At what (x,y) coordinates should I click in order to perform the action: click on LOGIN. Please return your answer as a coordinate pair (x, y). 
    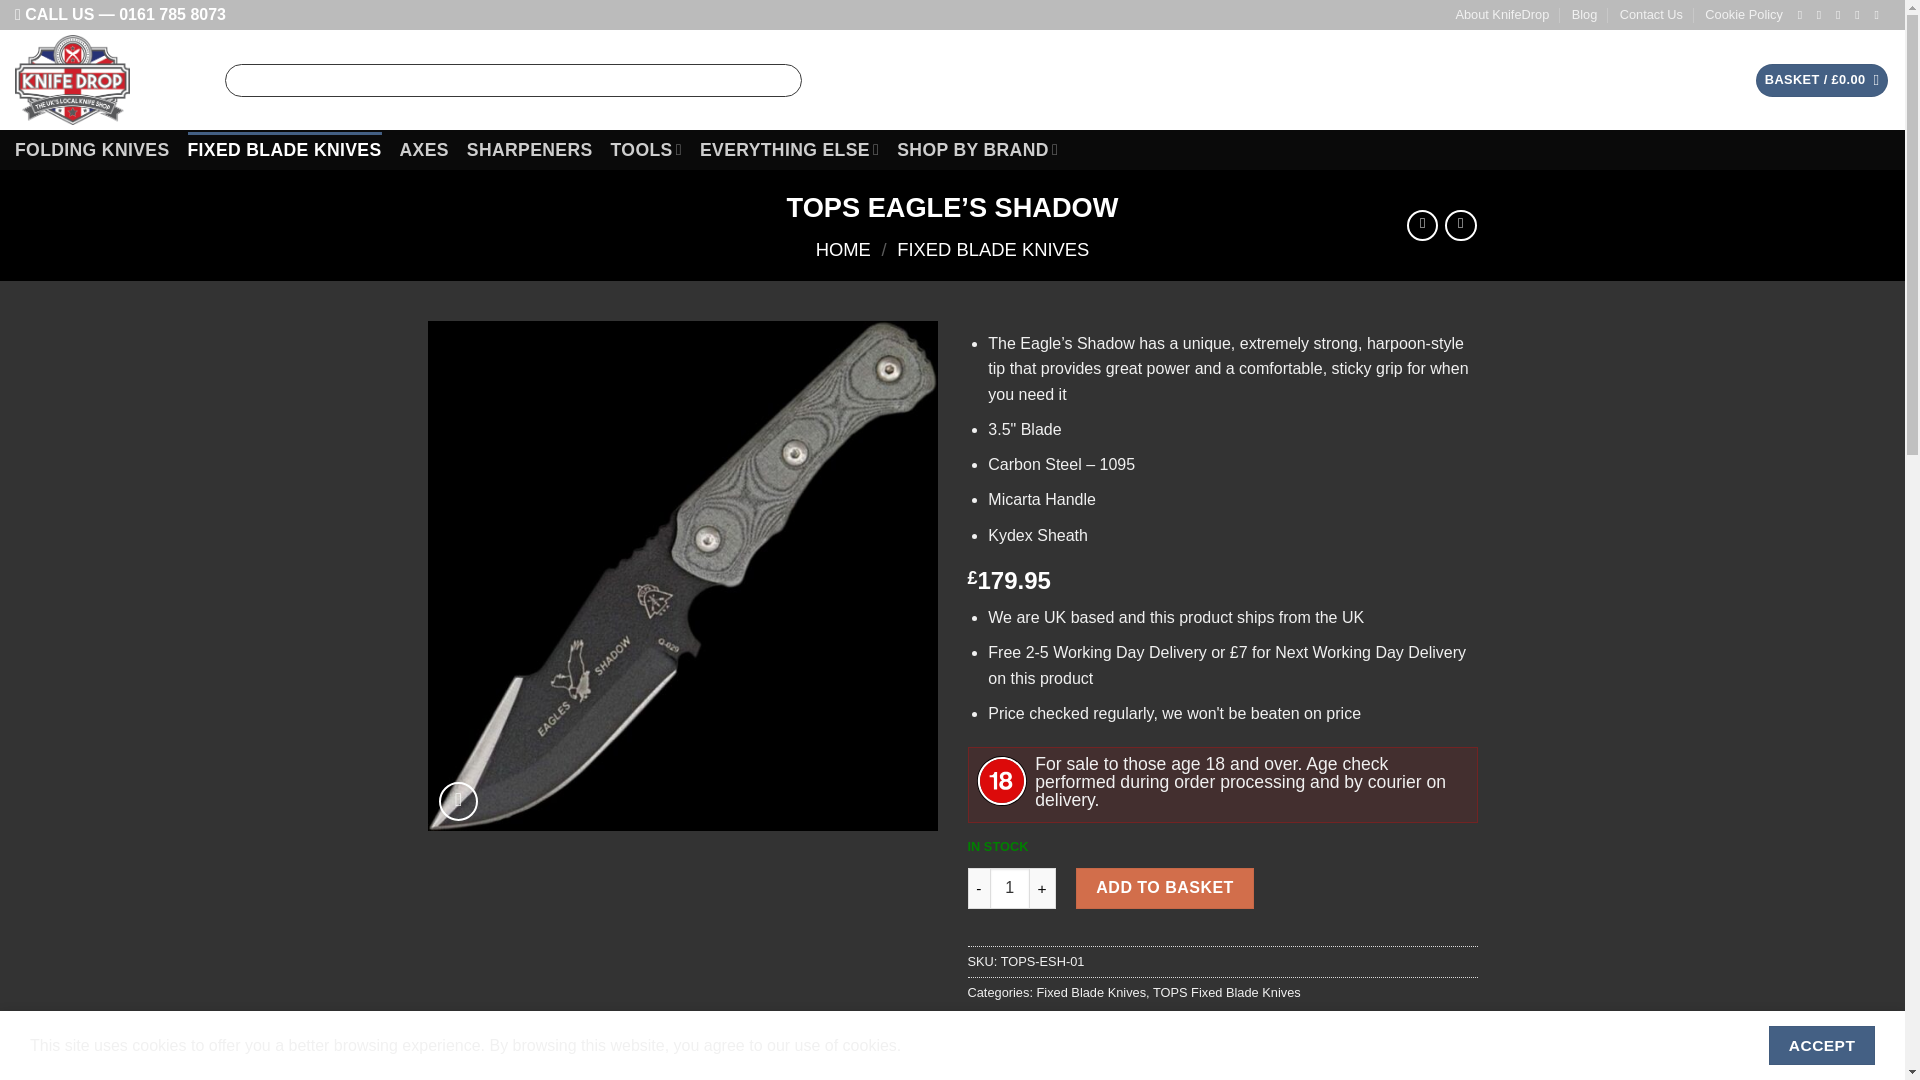
    Looking at the image, I should click on (1698, 80).